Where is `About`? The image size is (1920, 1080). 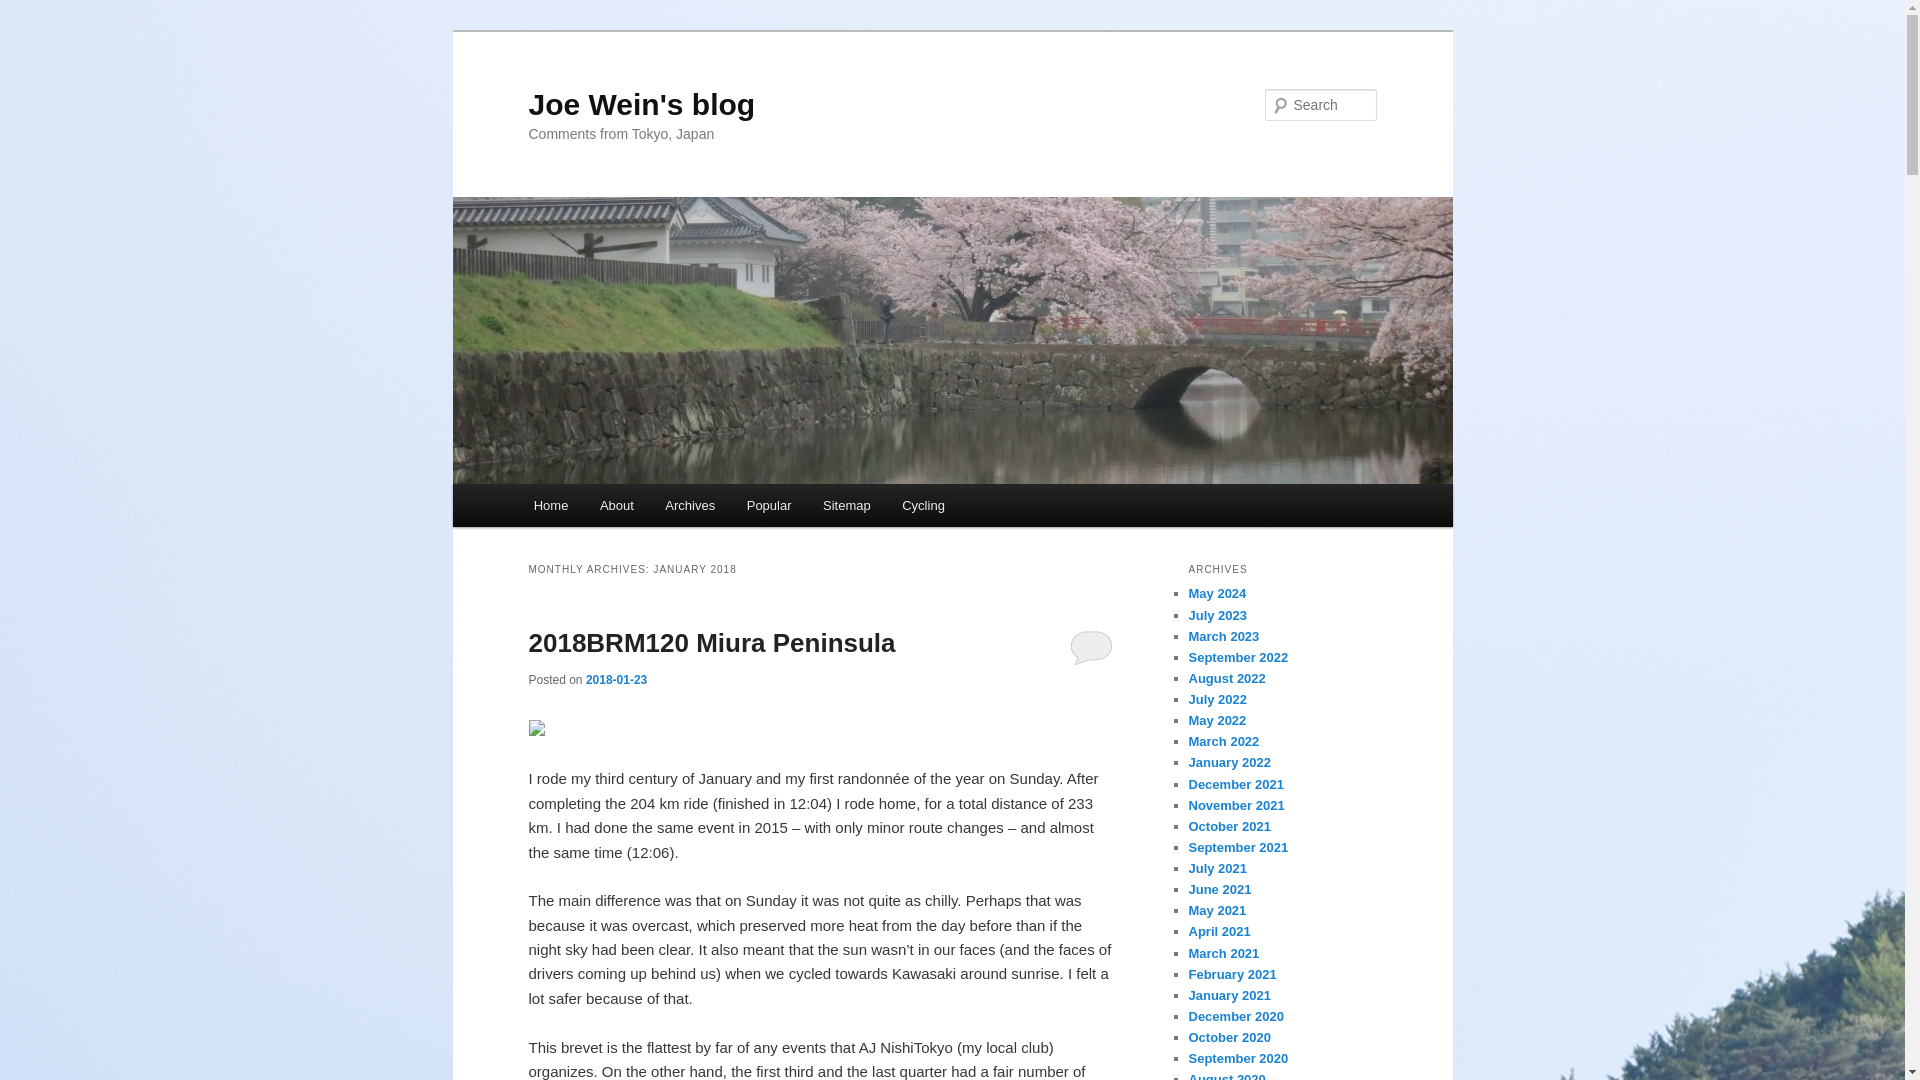
About is located at coordinates (616, 505).